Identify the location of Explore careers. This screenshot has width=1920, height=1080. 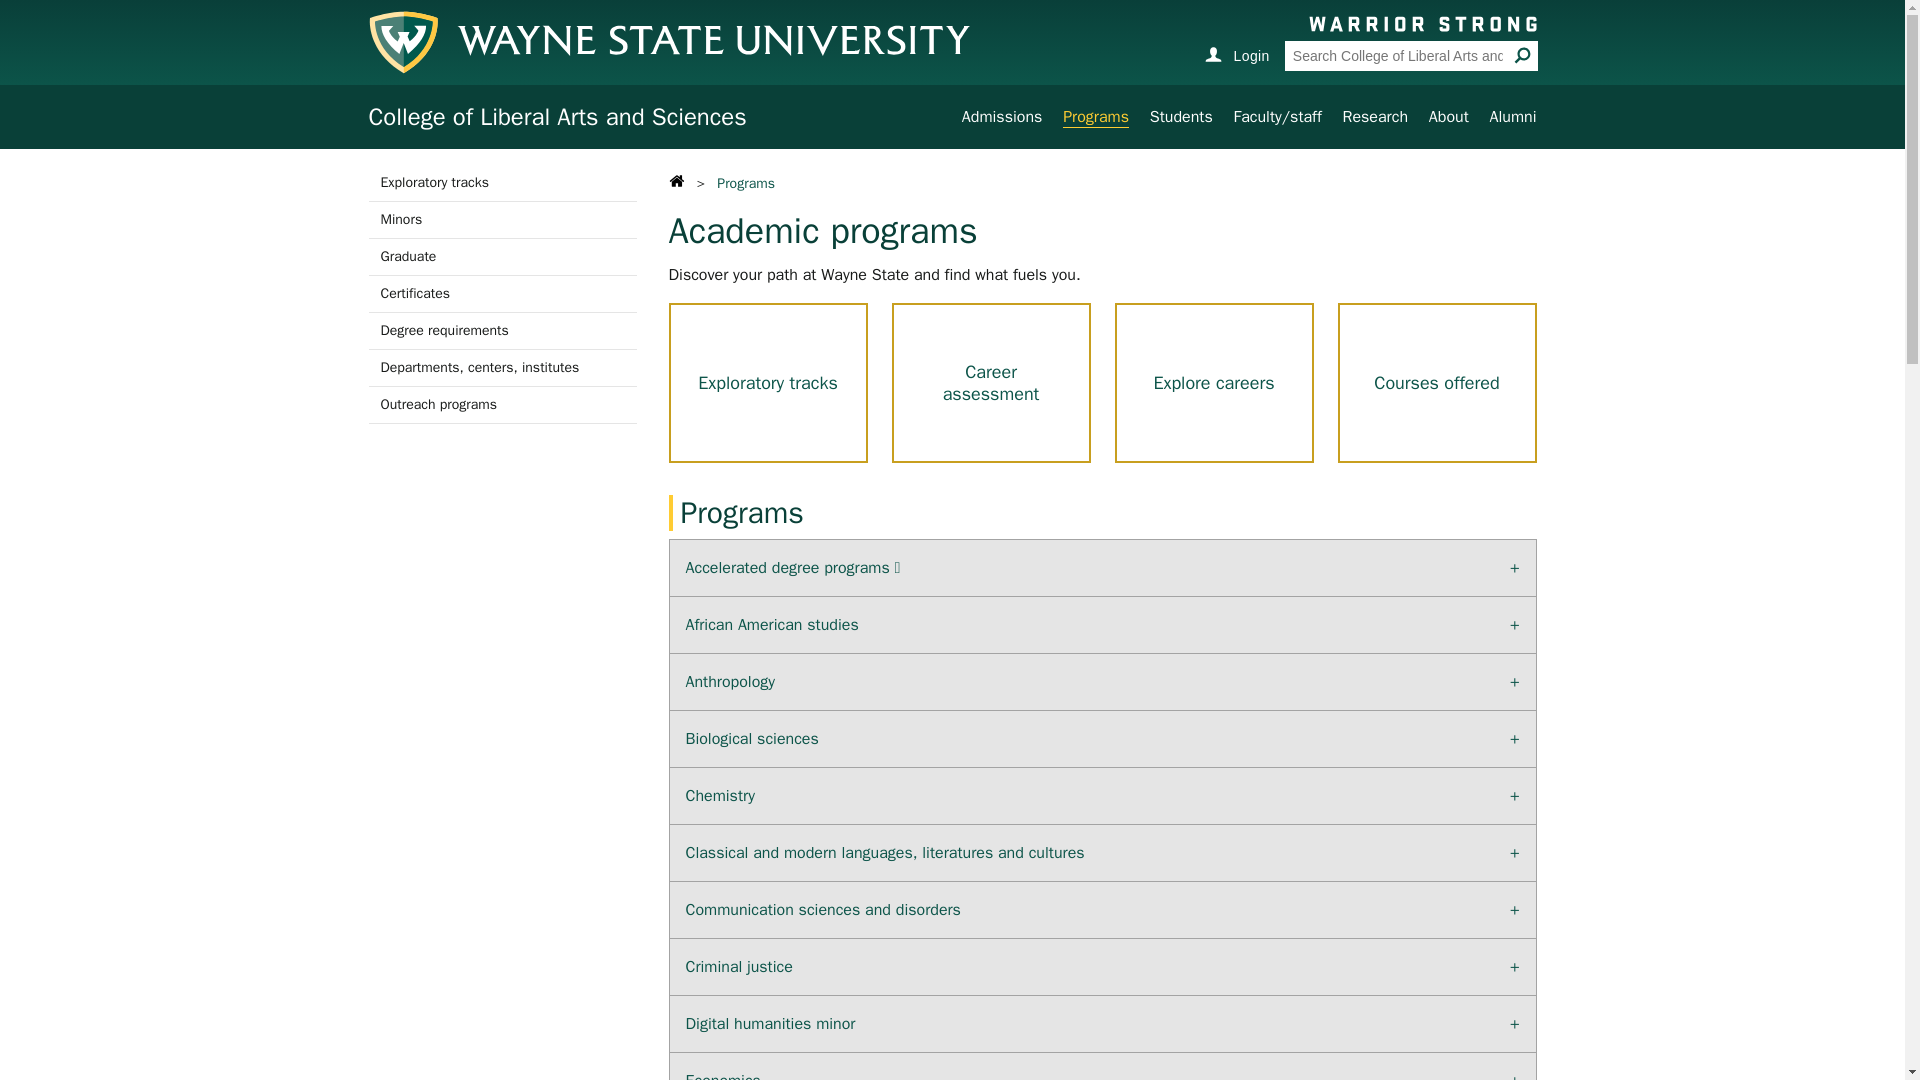
(1213, 383).